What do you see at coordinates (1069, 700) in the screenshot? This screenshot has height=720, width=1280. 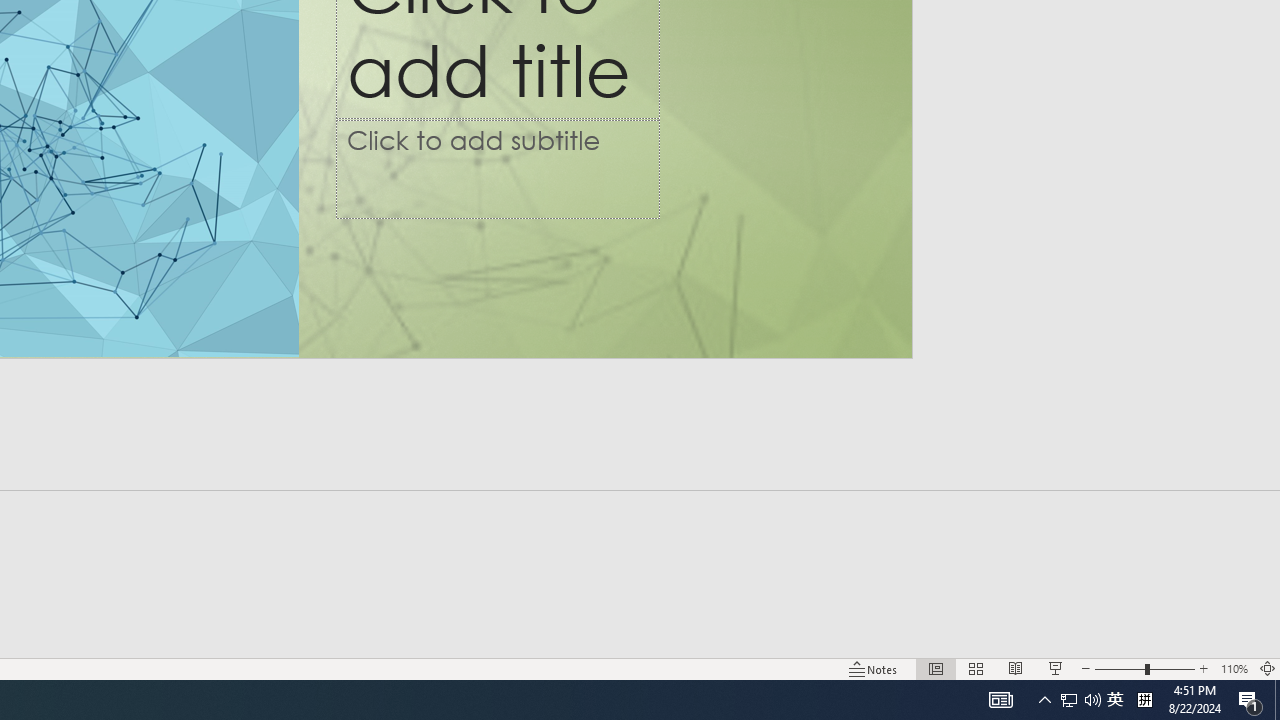 I see `Normal` at bounding box center [1069, 700].